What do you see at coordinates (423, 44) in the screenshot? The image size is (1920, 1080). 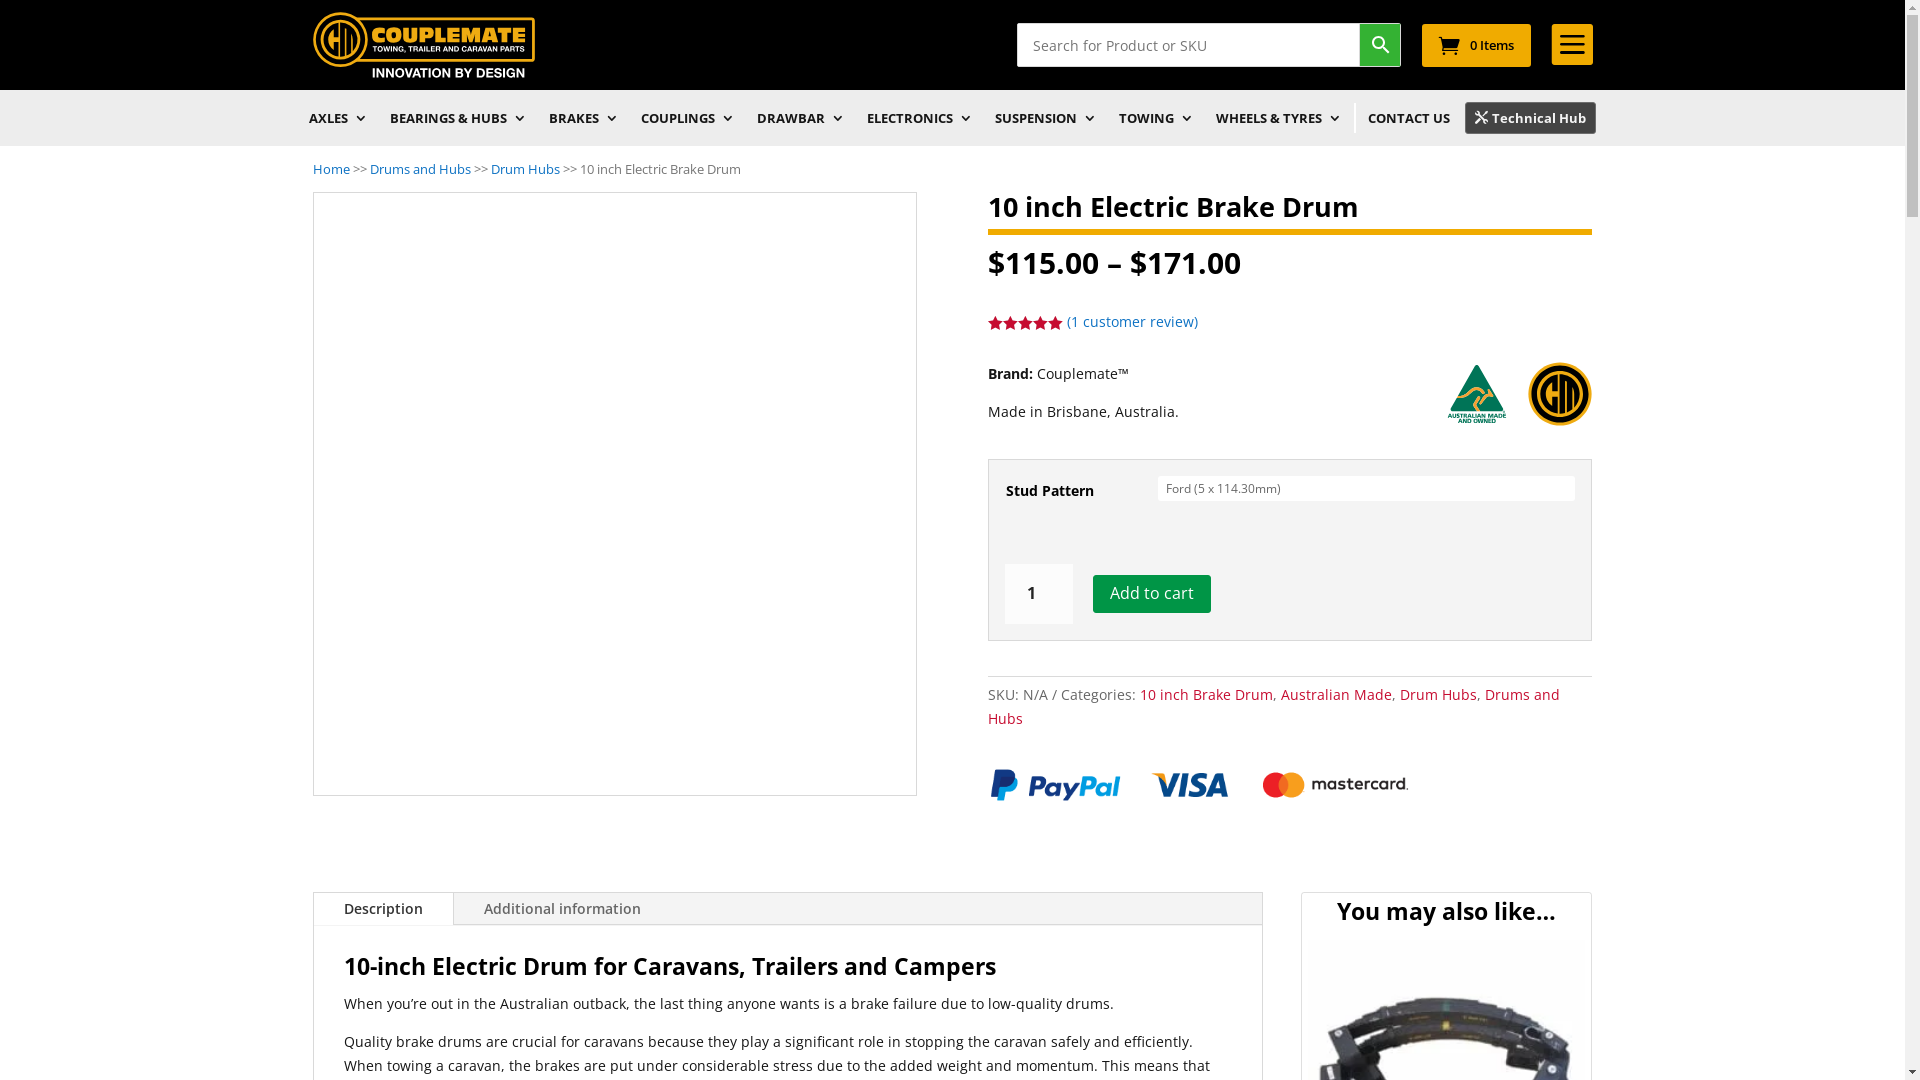 I see `couplemate-icon-logo-01` at bounding box center [423, 44].